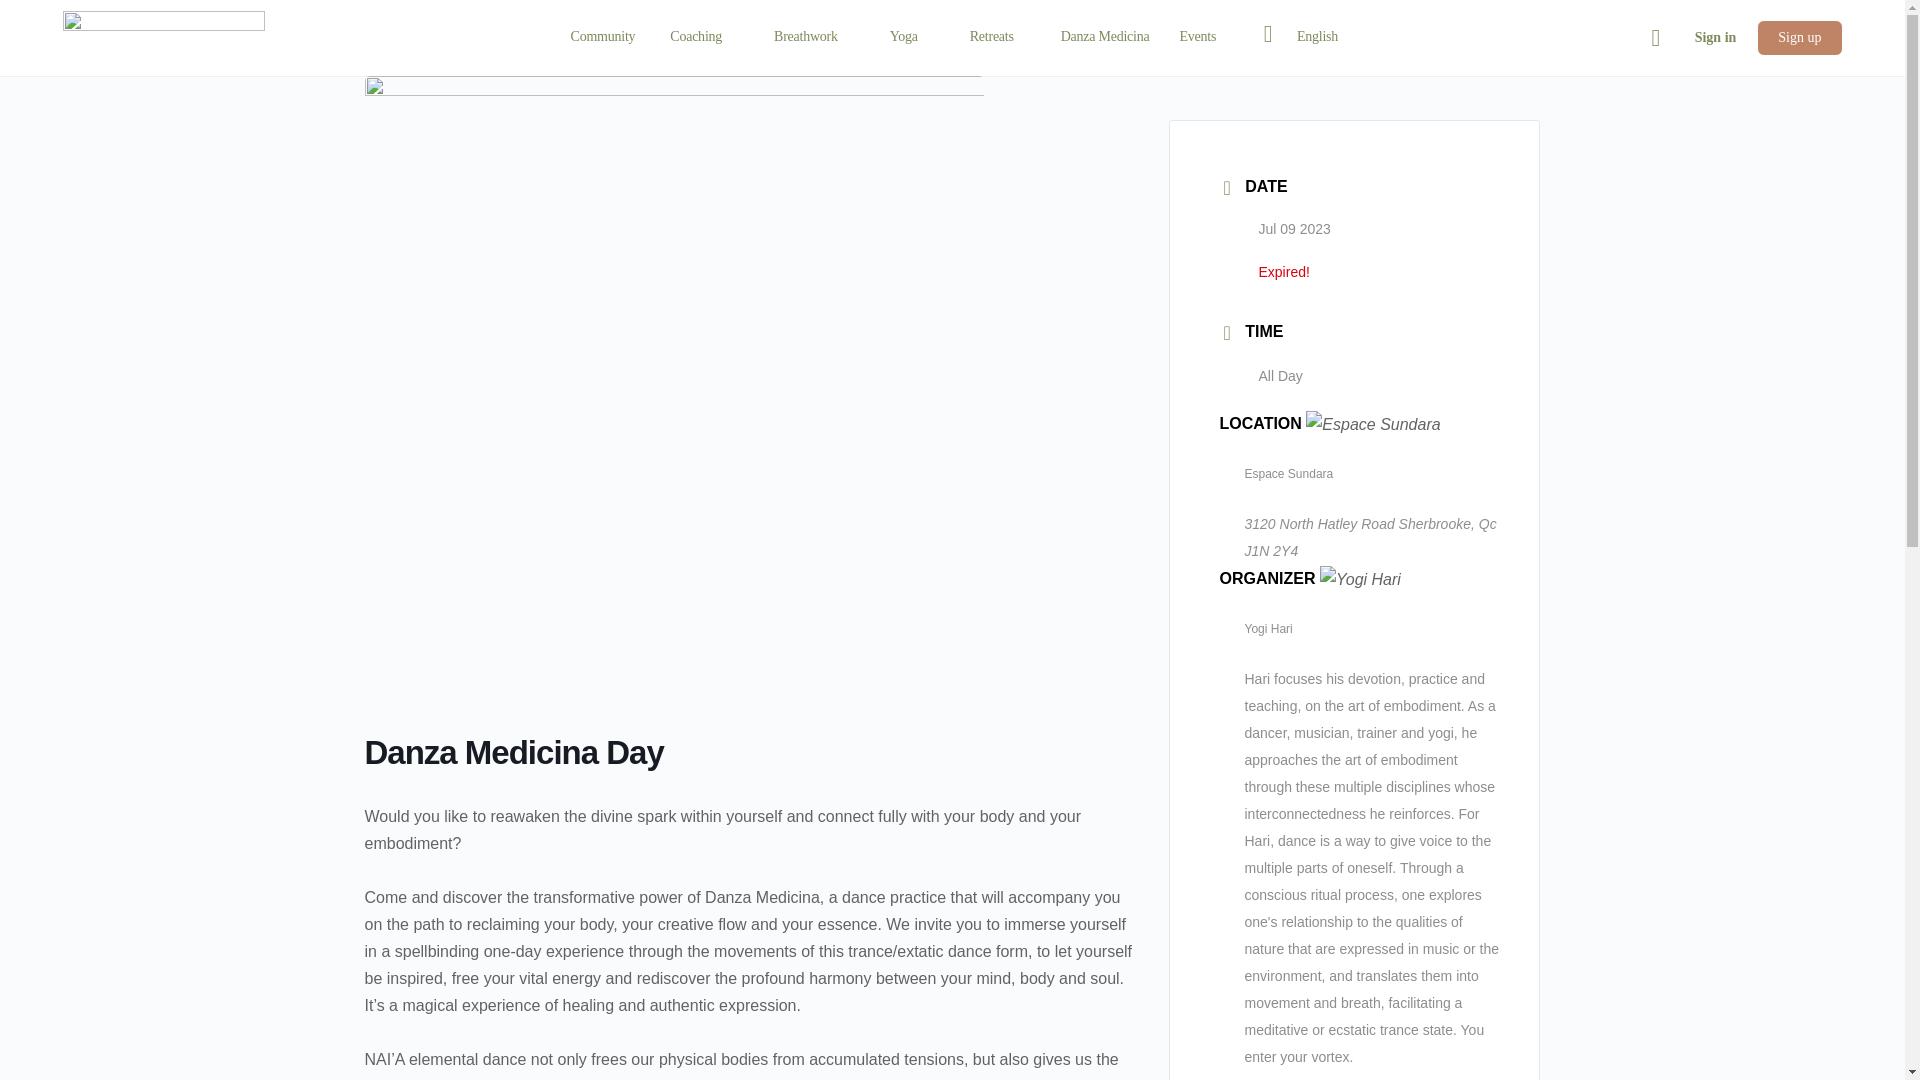 This screenshot has height=1080, width=1920. Describe the element at coordinates (1716, 38) in the screenshot. I see `Sign in` at that location.